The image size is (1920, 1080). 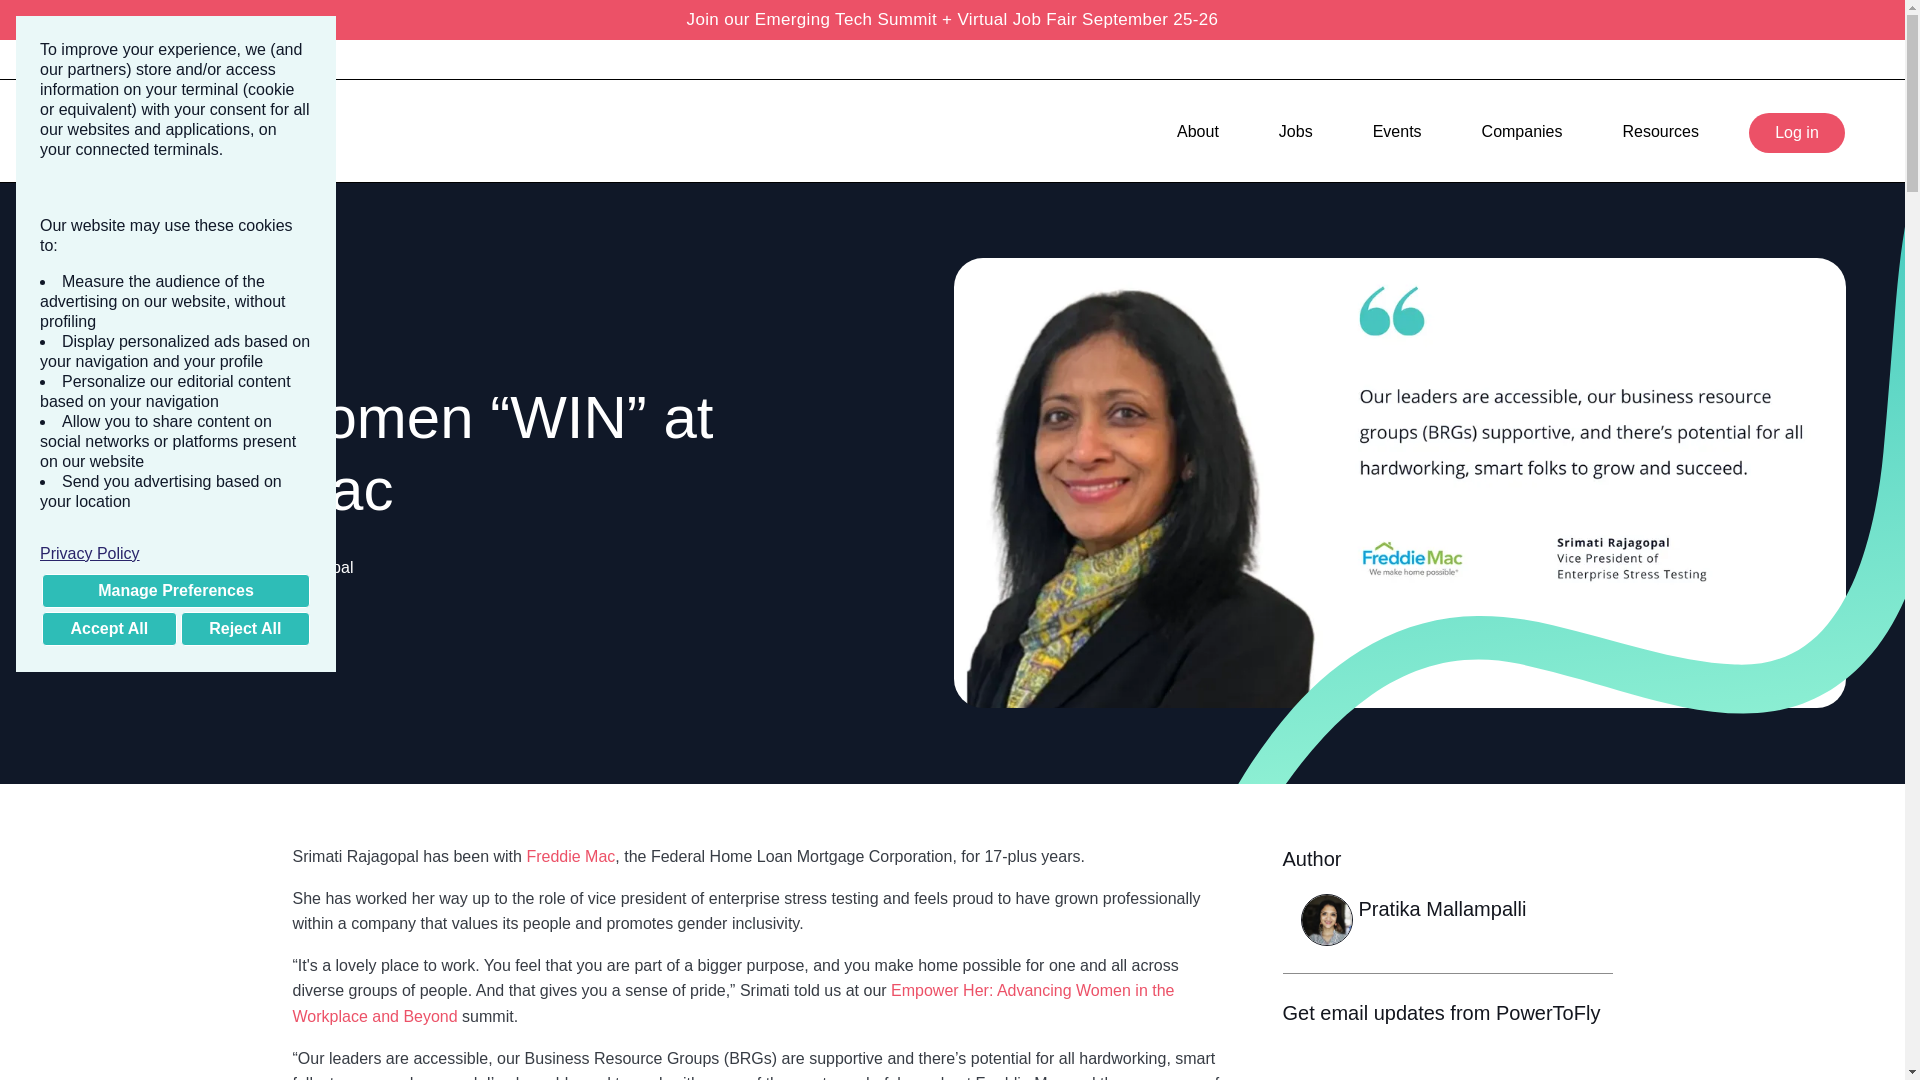 I want to click on Privacy Policy, so click(x=176, y=554).